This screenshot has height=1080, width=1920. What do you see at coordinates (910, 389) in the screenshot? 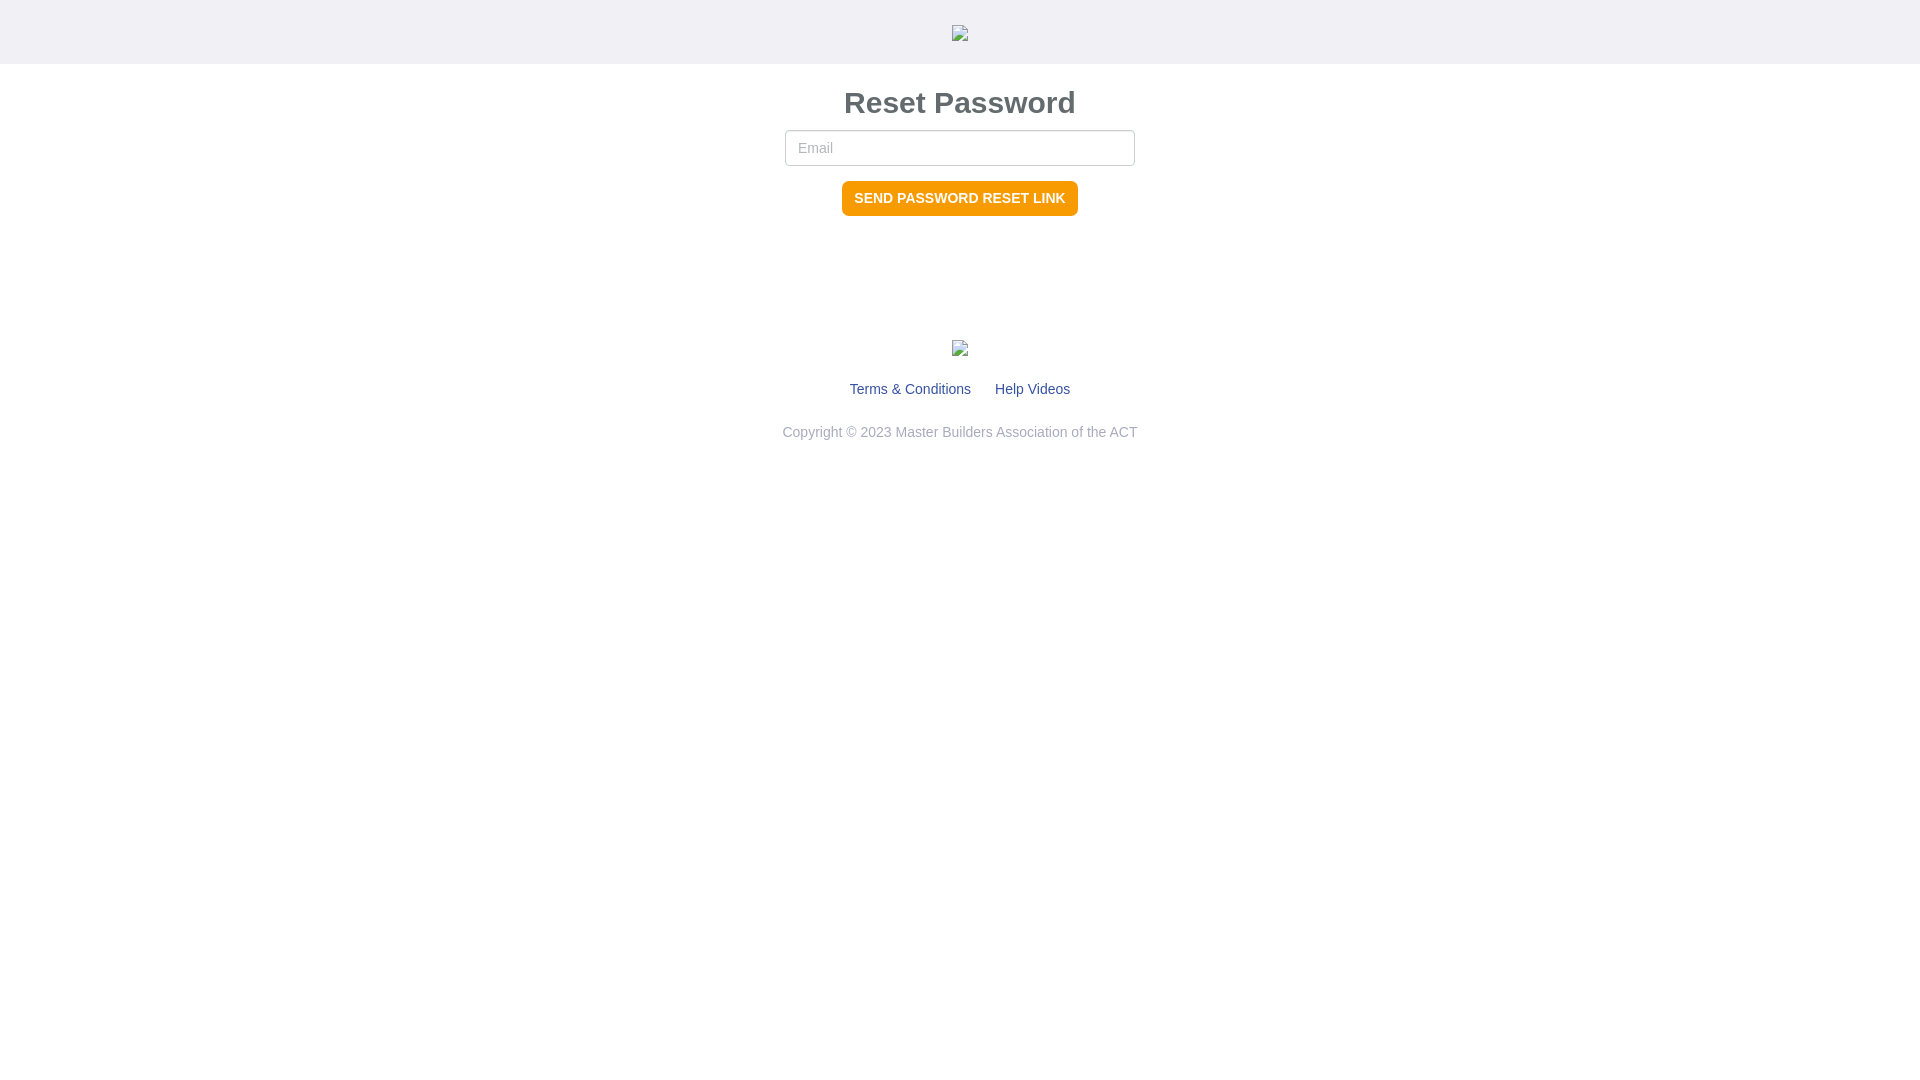
I see `Terms & Conditions` at bounding box center [910, 389].